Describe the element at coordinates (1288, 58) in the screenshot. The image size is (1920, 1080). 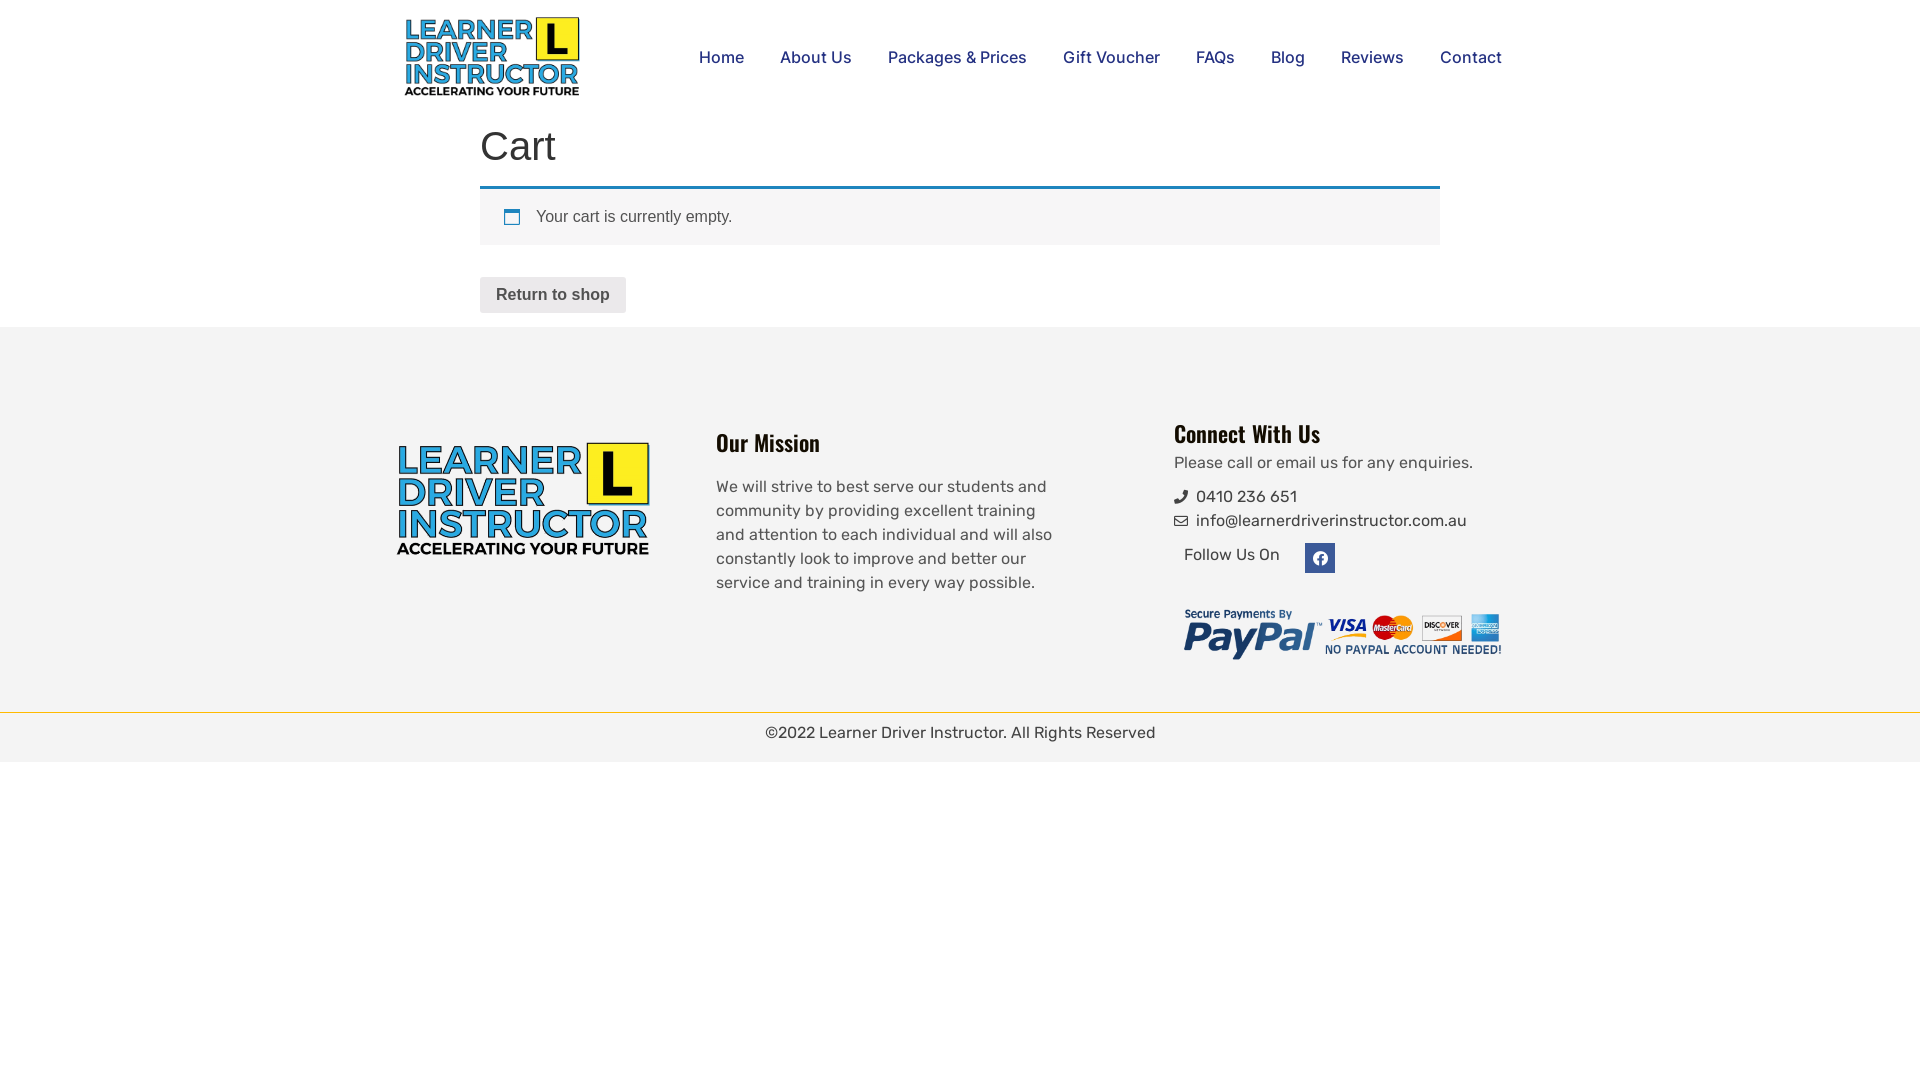
I see `Blog` at that location.